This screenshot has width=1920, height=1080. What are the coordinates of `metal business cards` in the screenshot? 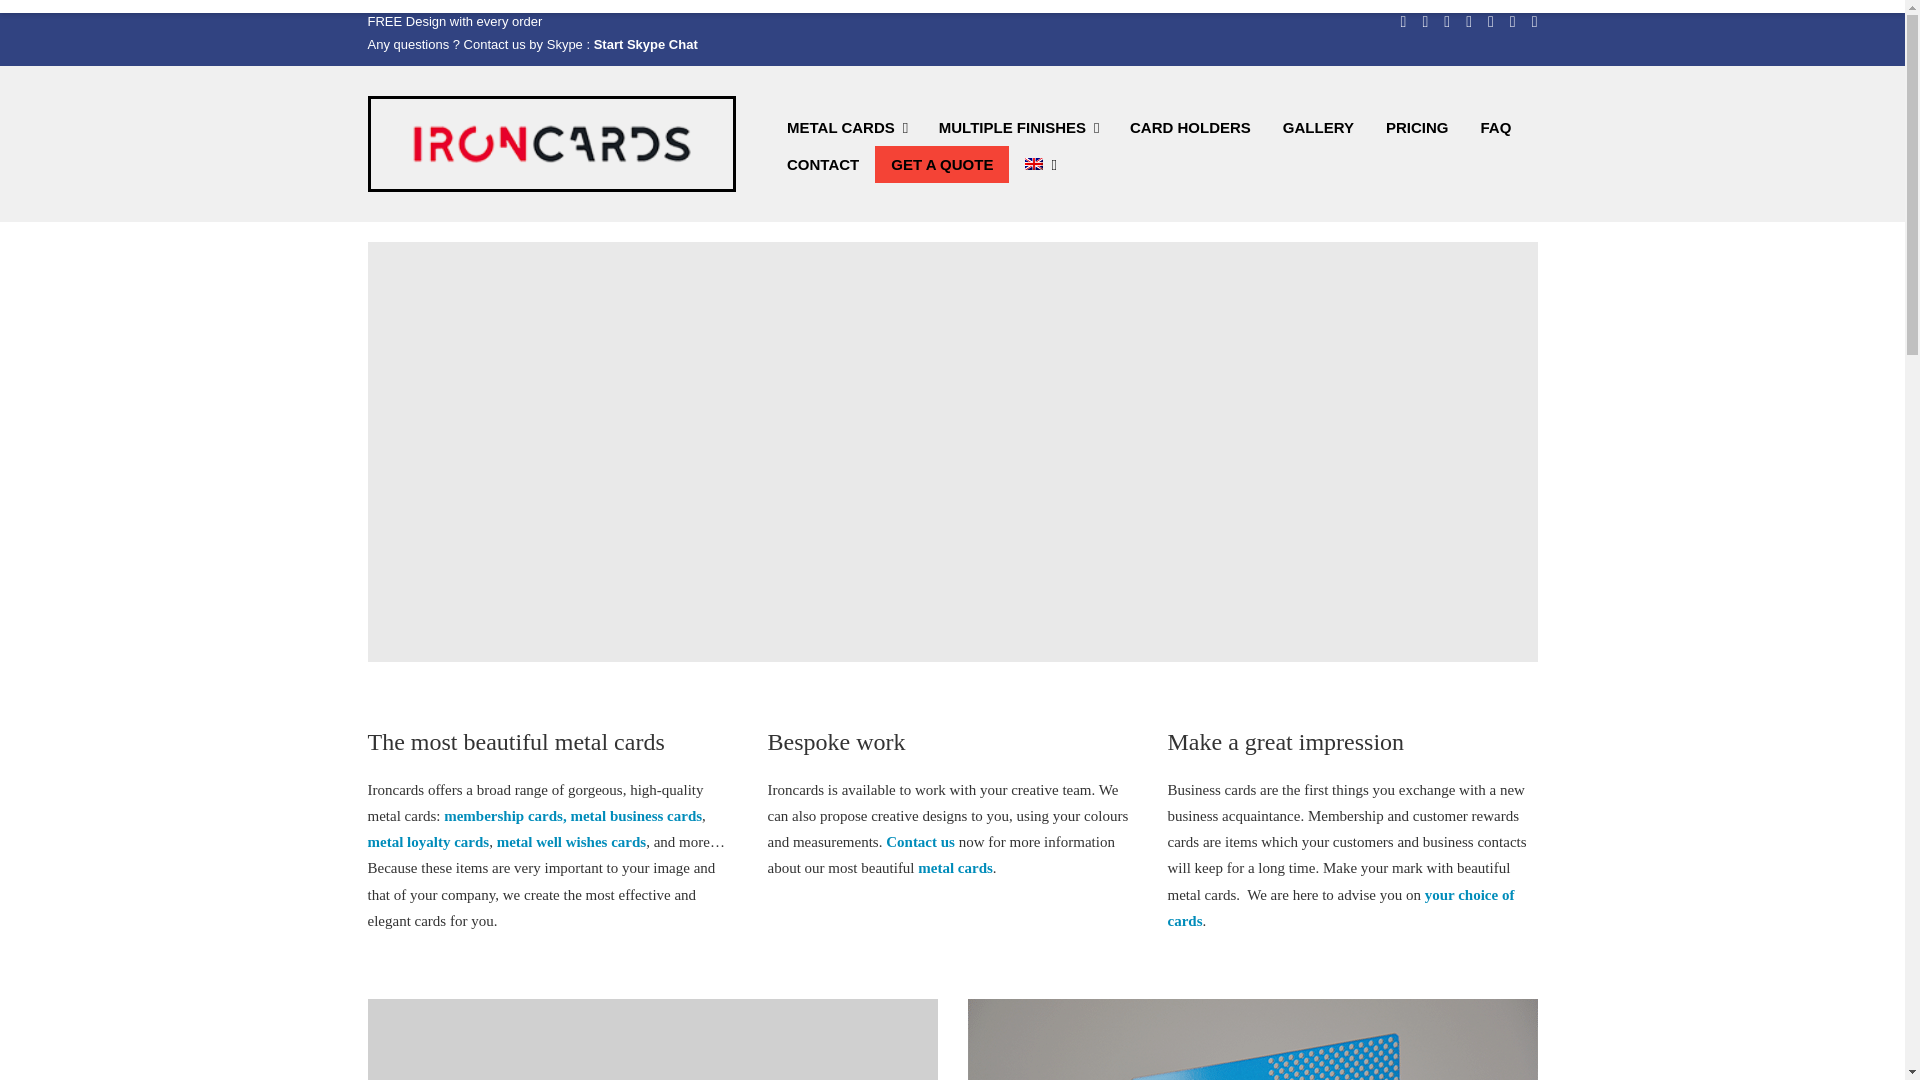 It's located at (636, 816).